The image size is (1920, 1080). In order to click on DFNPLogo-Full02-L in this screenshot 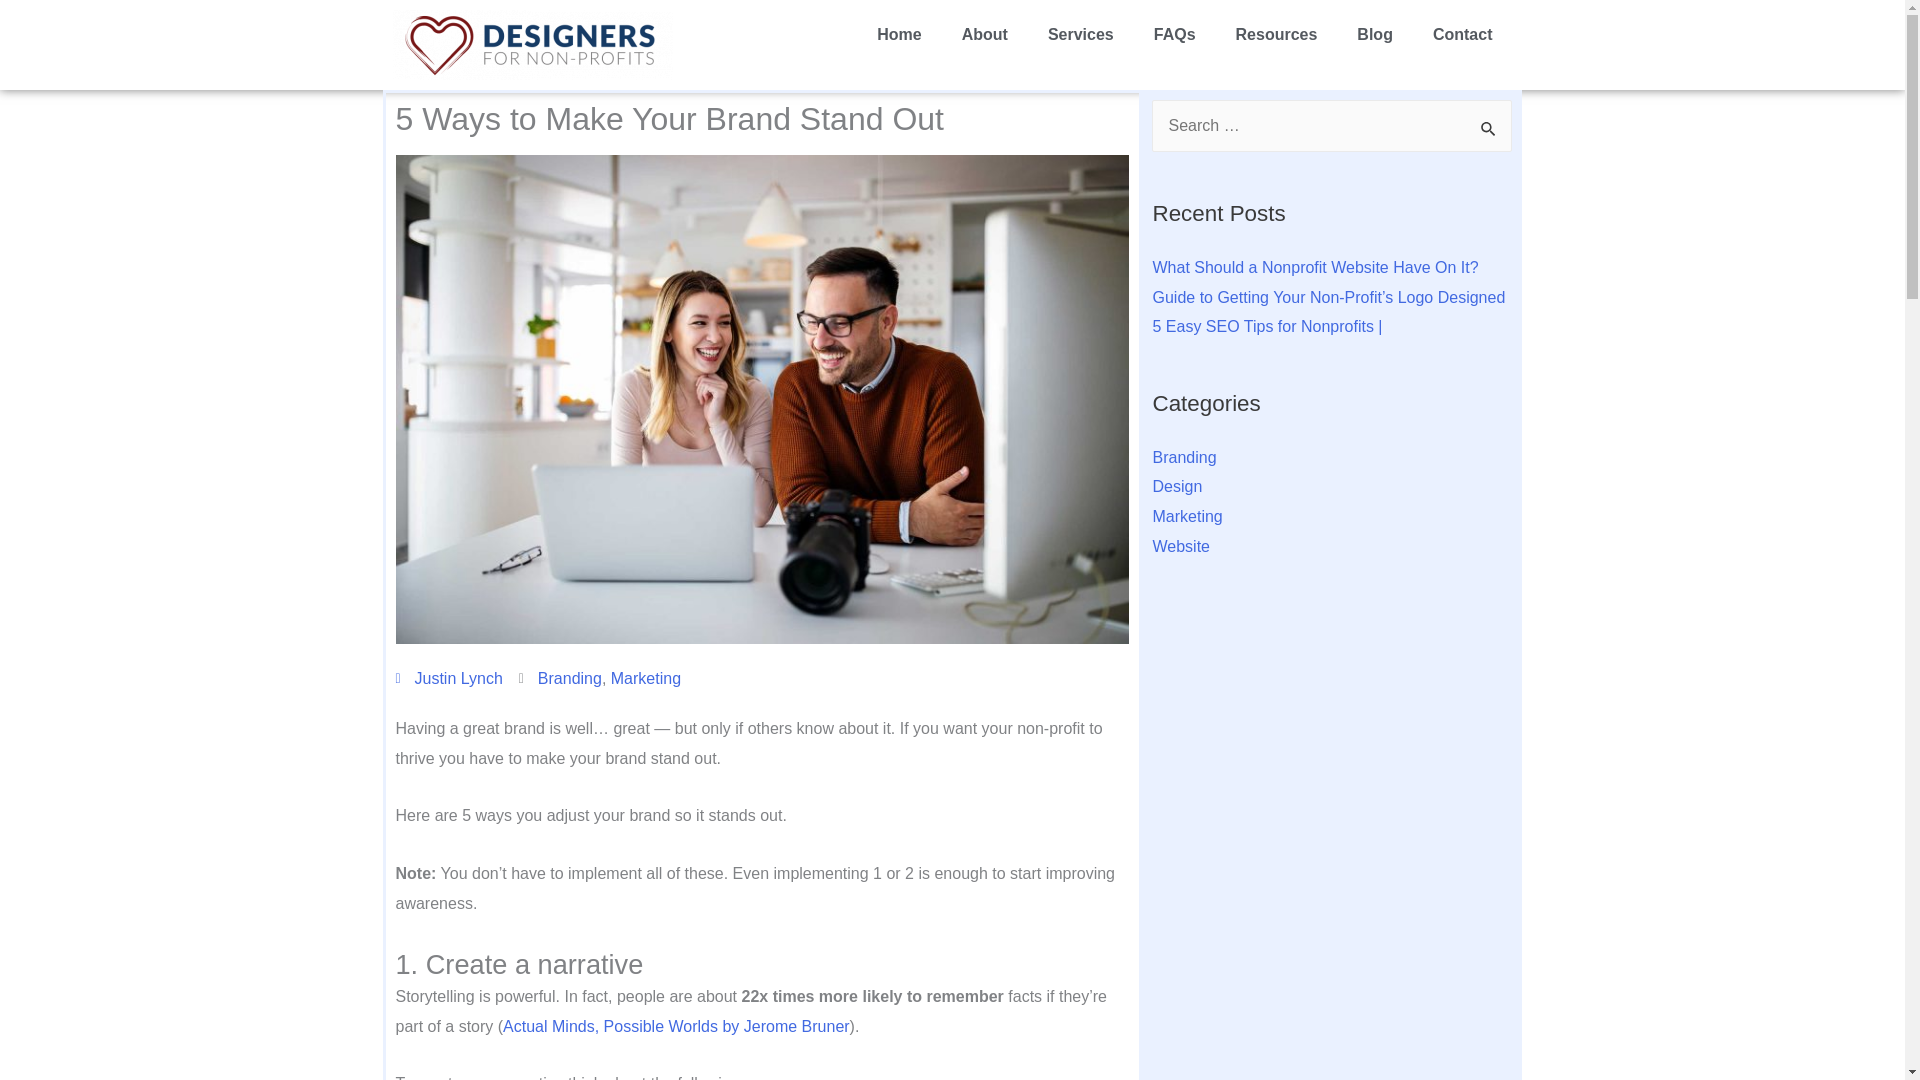, I will do `click(532, 44)`.